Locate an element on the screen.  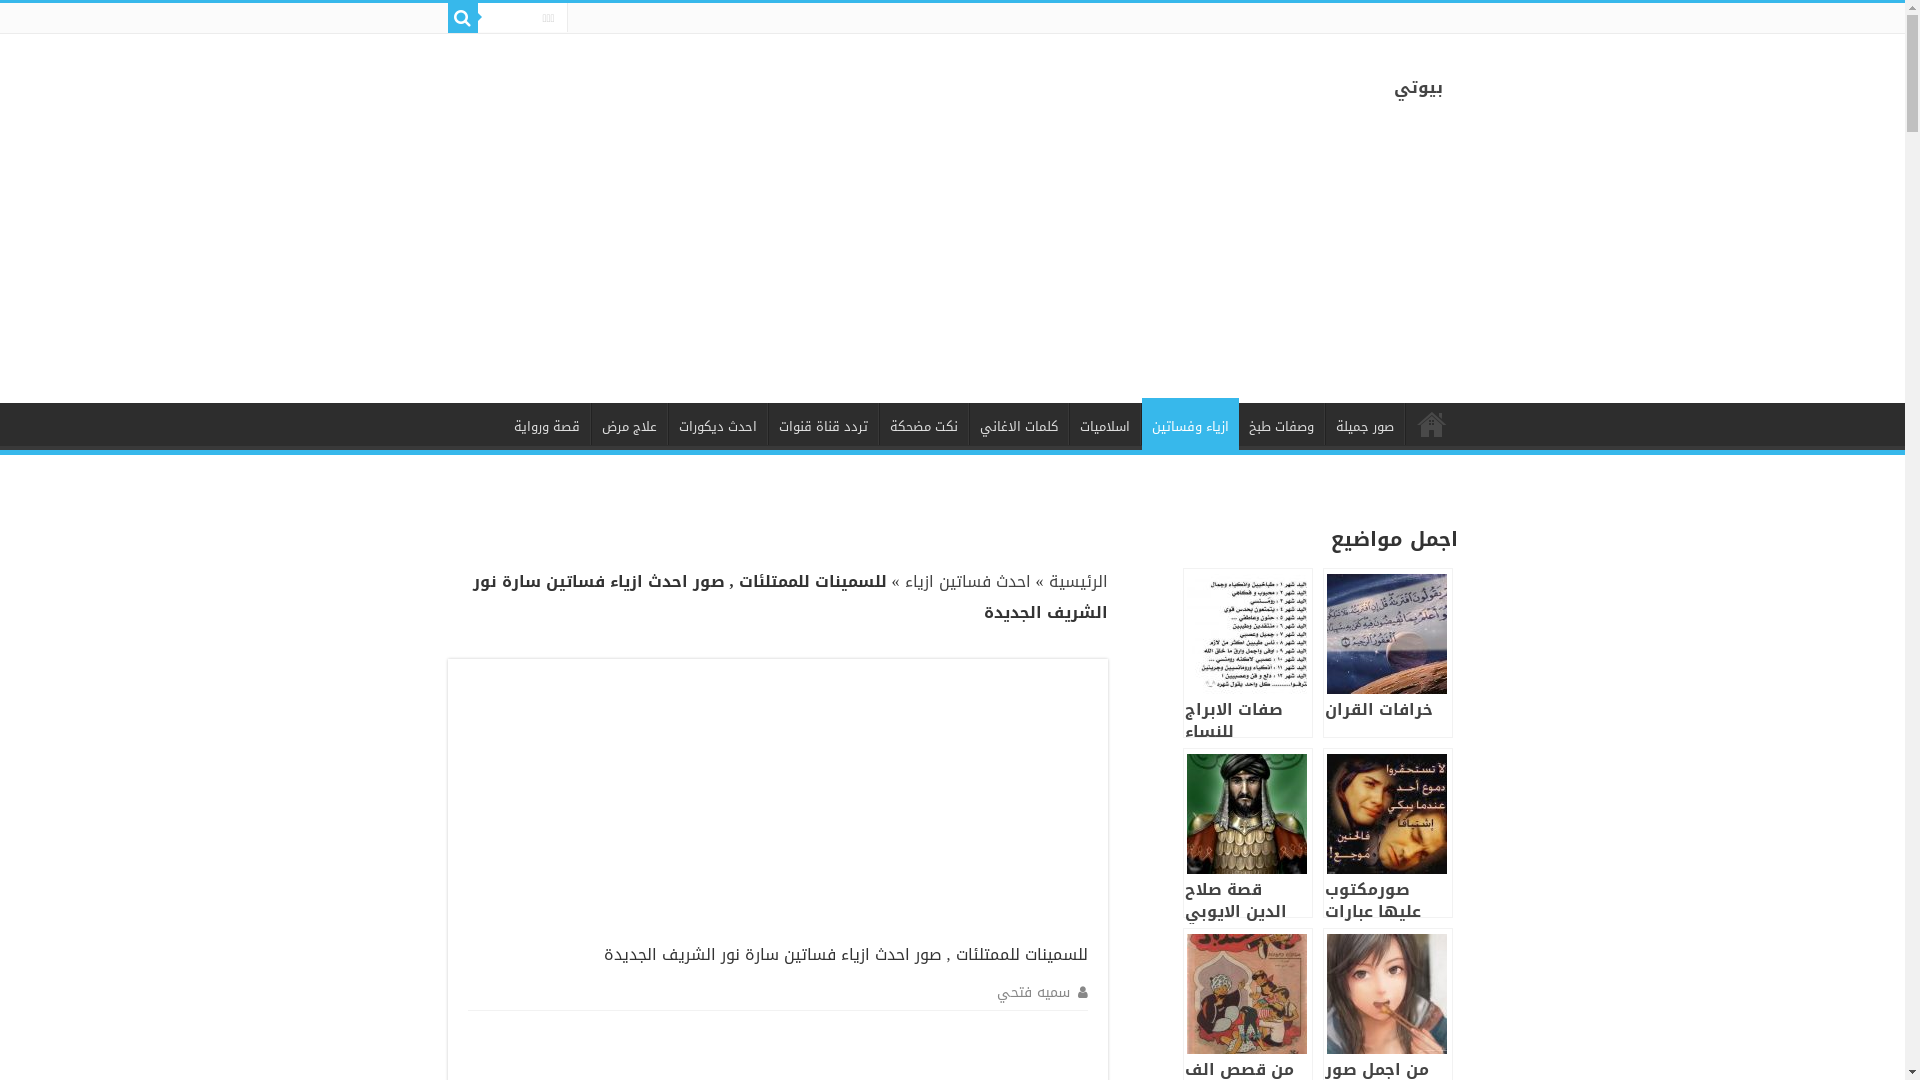
Advertisement is located at coordinates (1305, 263).